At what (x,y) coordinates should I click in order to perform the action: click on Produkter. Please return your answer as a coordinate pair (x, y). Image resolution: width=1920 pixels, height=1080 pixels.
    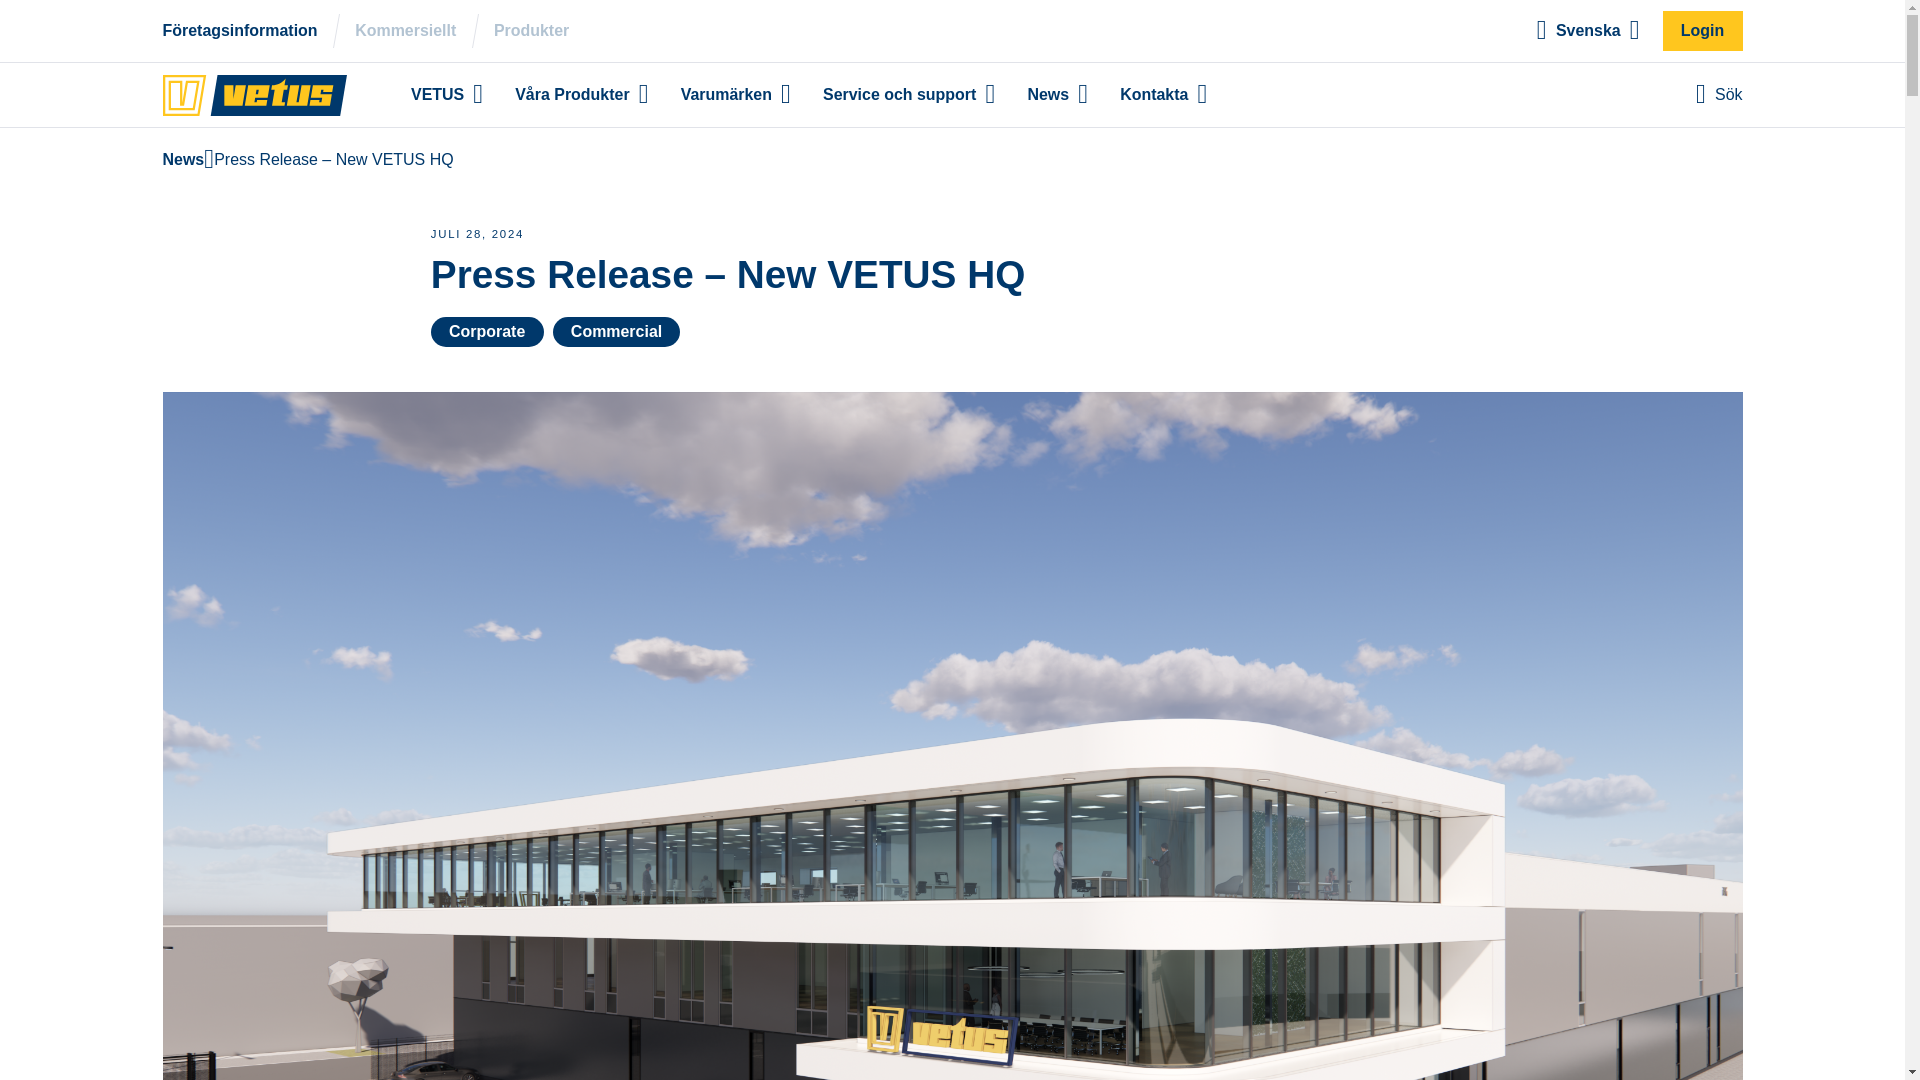
    Looking at the image, I should click on (530, 31).